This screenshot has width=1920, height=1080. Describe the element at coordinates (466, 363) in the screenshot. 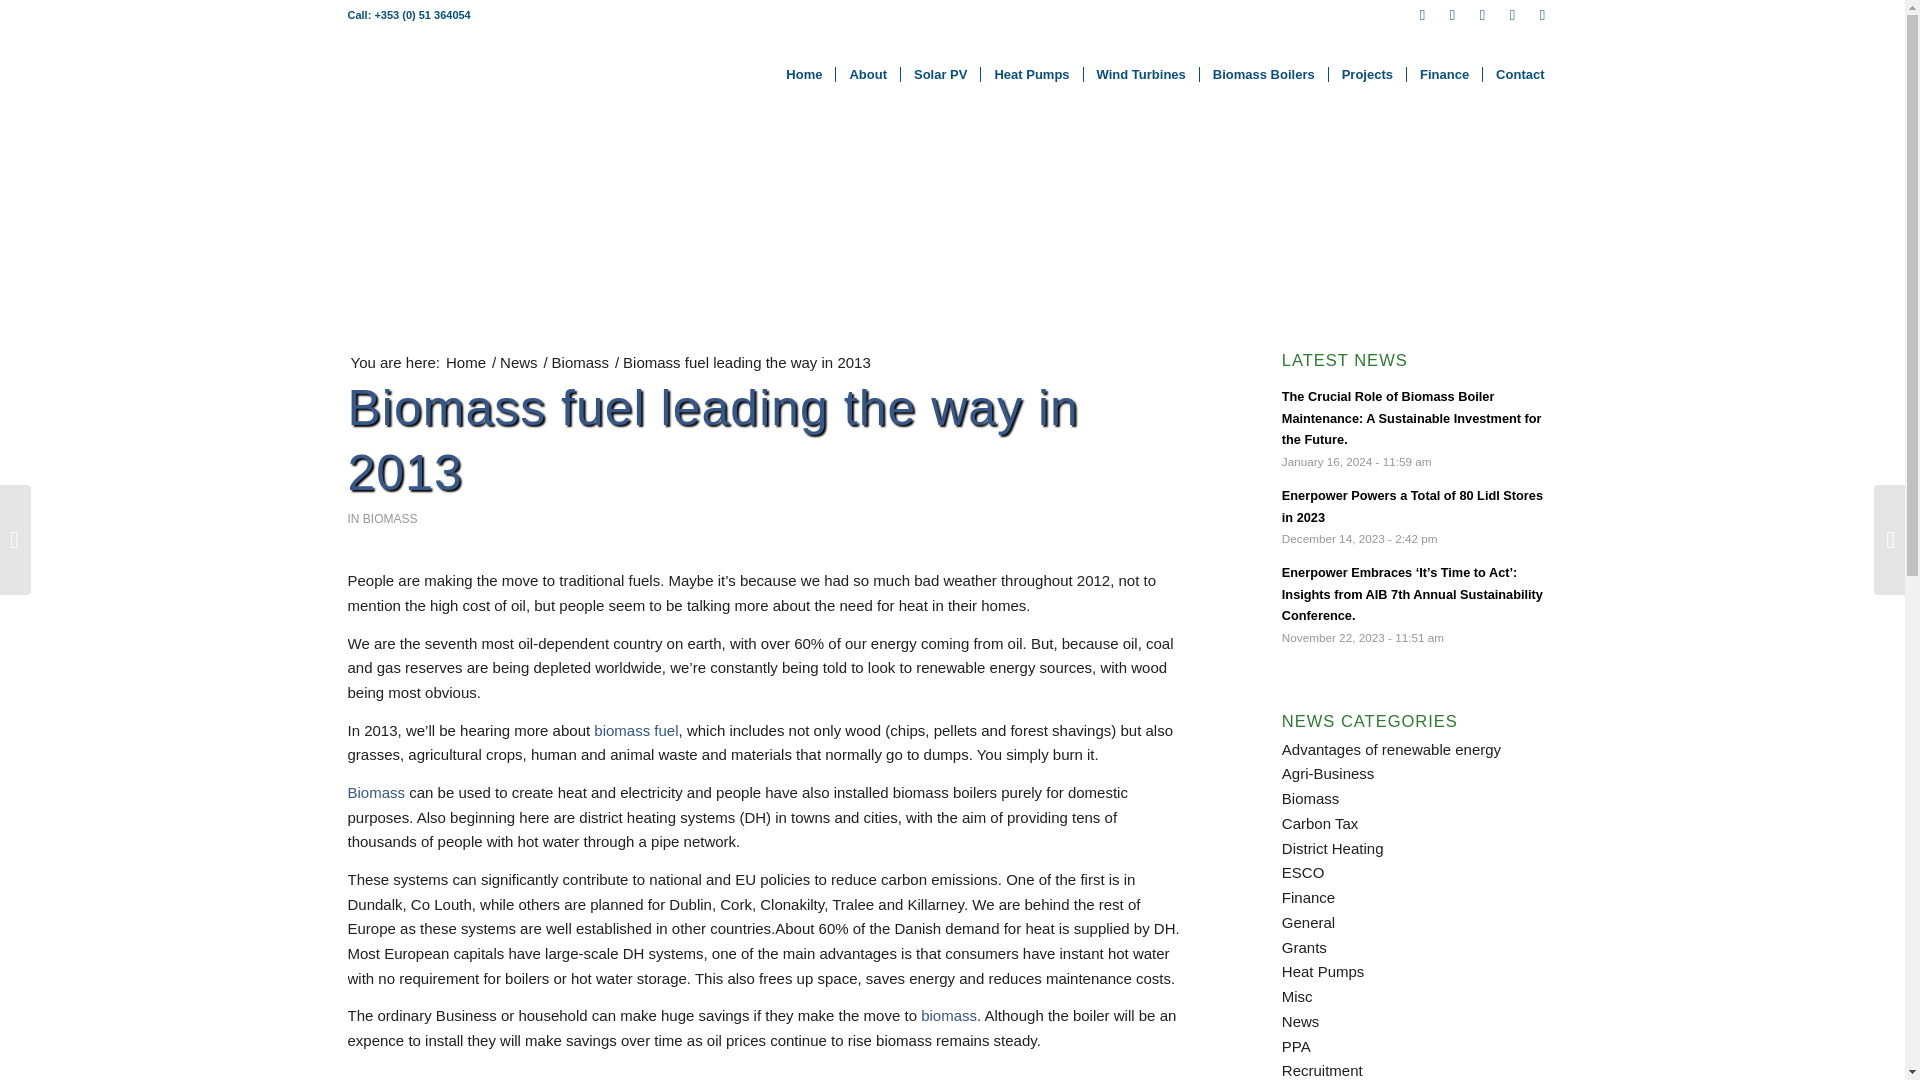

I see `Enerpower` at that location.